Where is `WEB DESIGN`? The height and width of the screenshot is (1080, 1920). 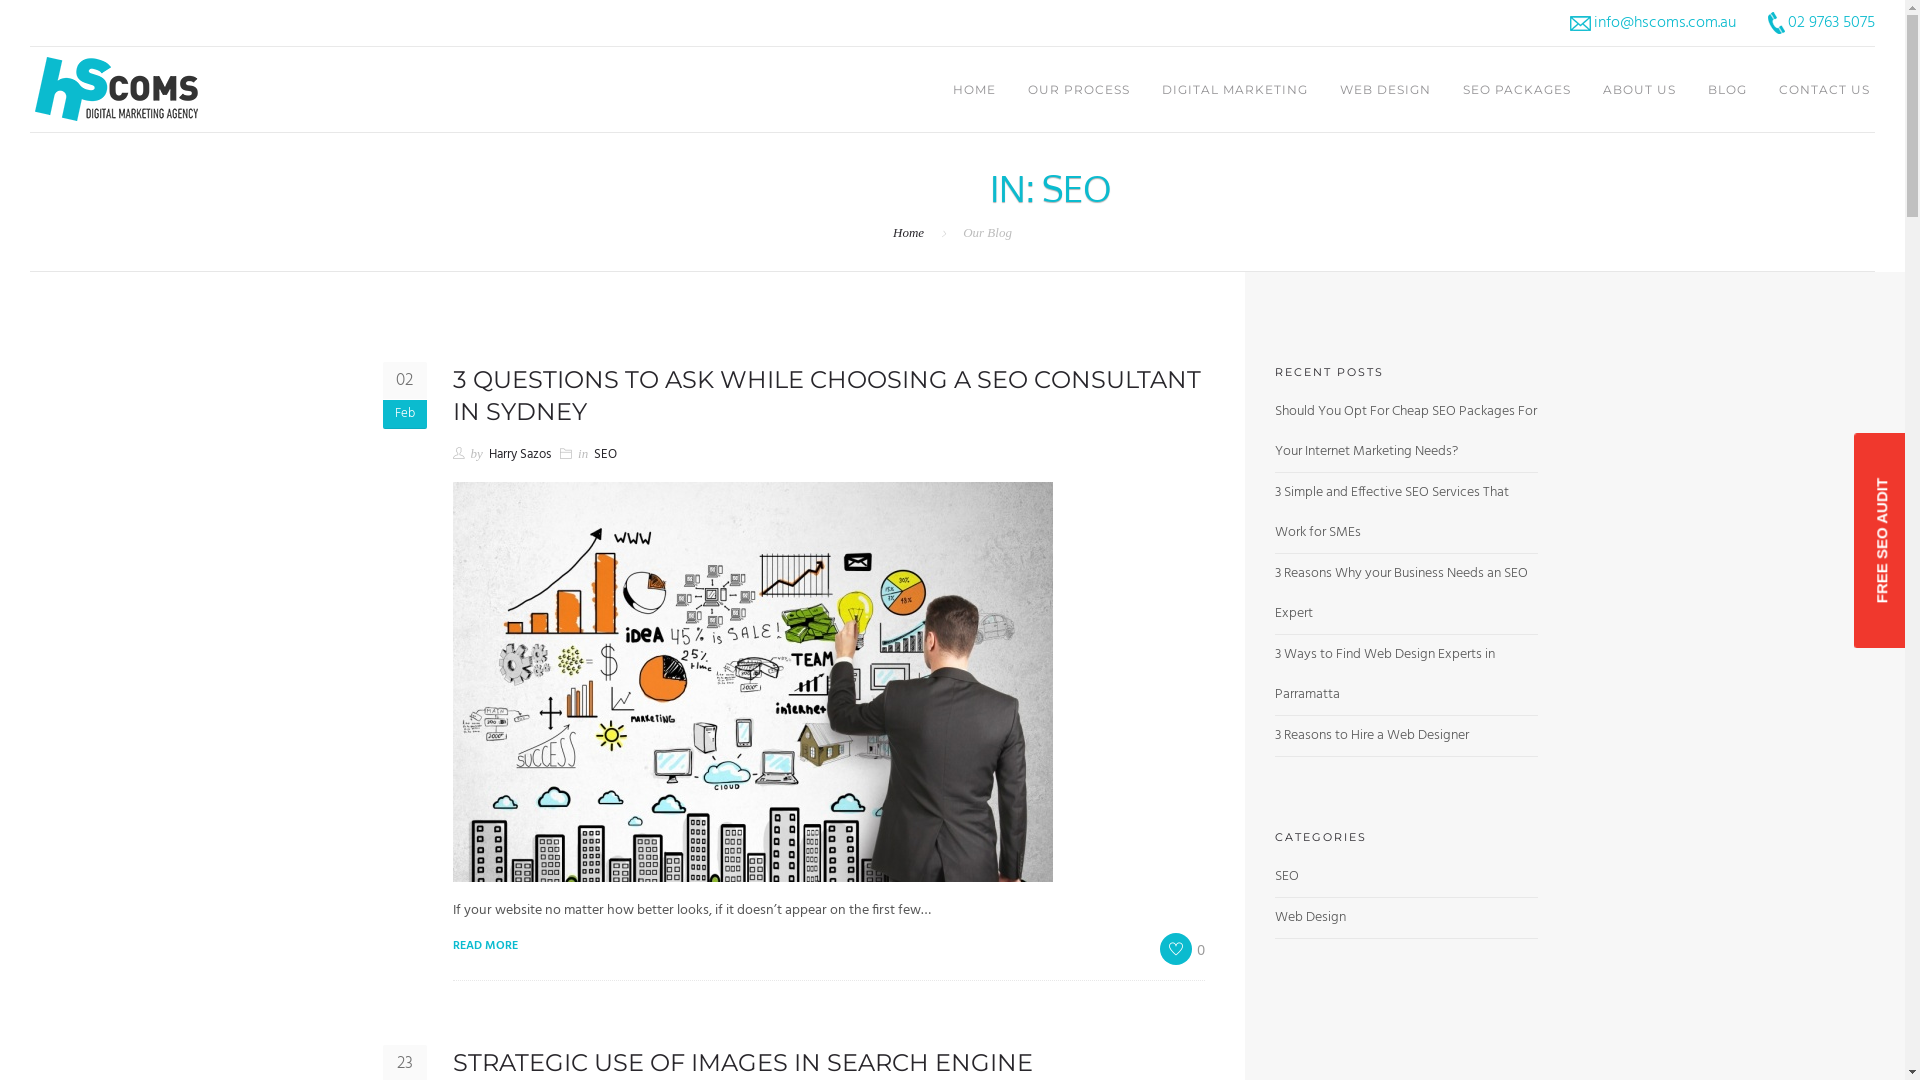 WEB DESIGN is located at coordinates (1386, 90).